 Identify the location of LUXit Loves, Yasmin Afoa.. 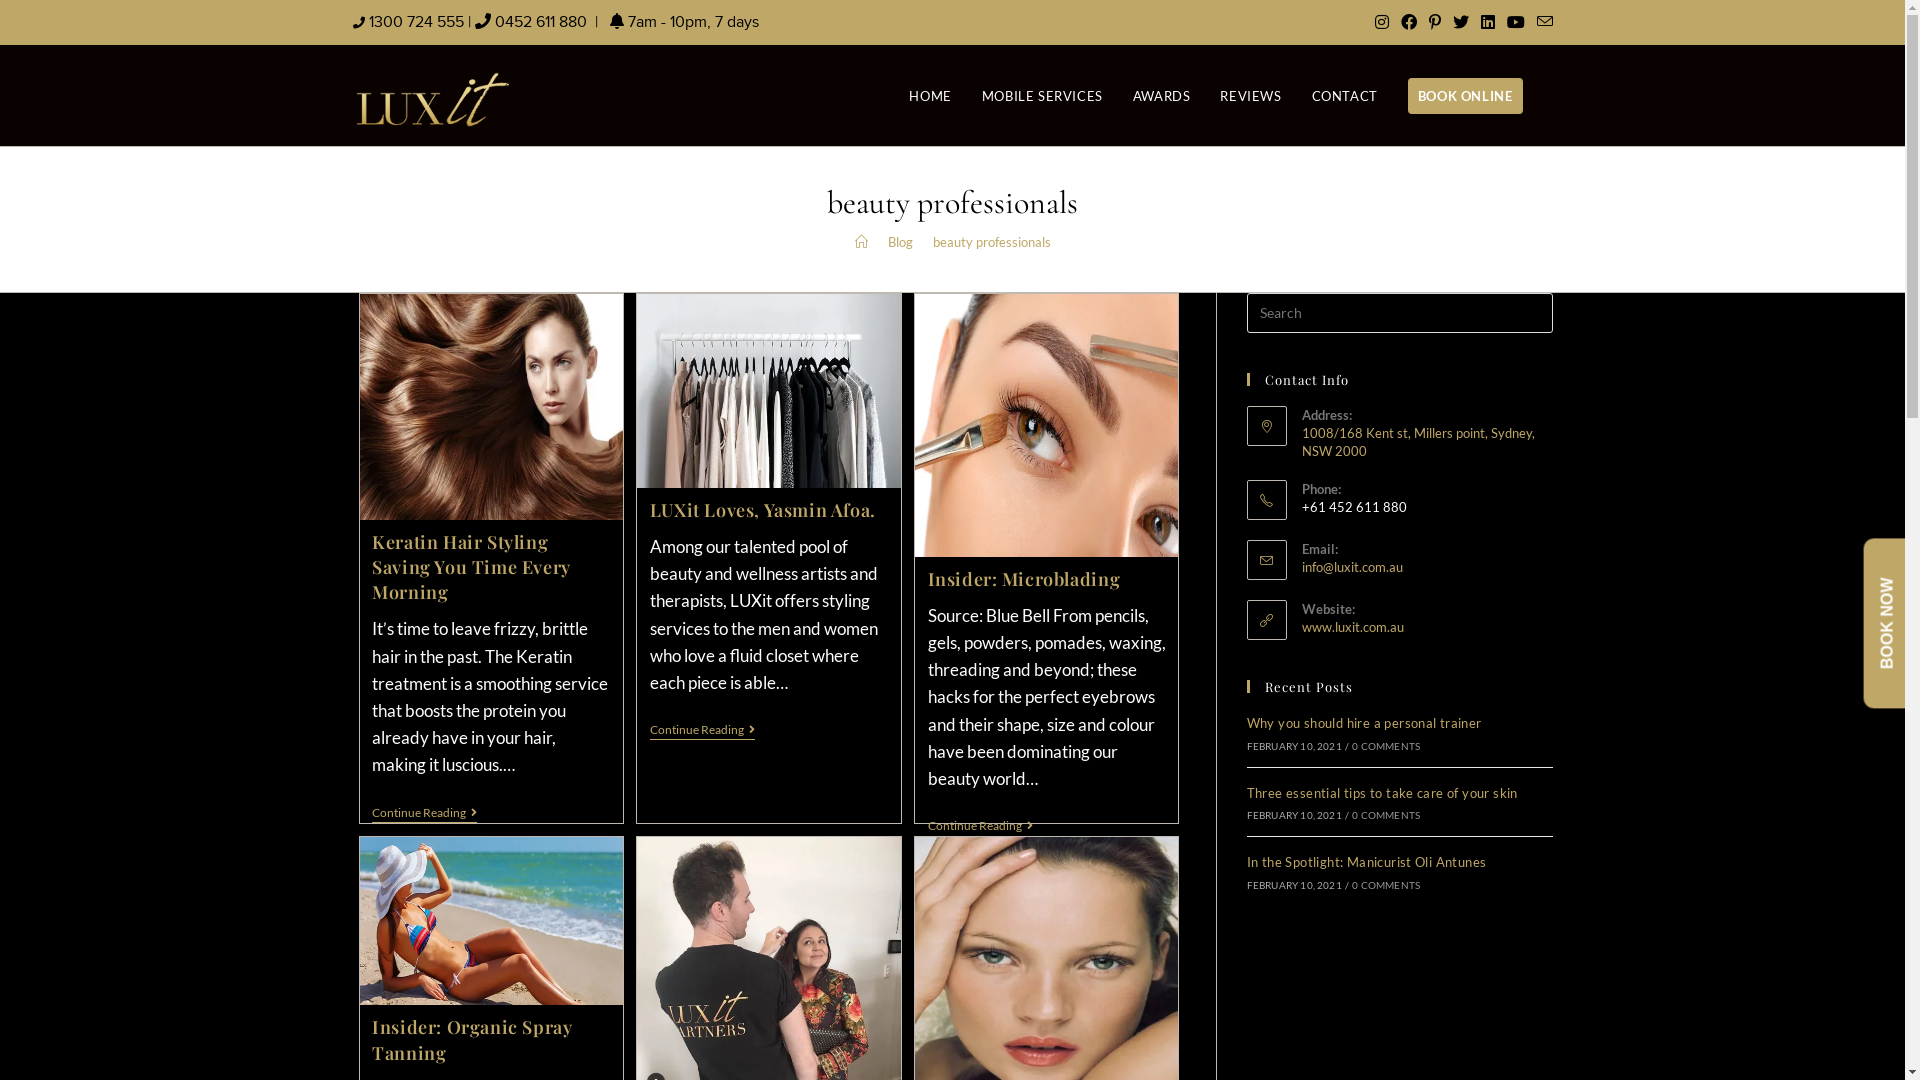
(763, 510).